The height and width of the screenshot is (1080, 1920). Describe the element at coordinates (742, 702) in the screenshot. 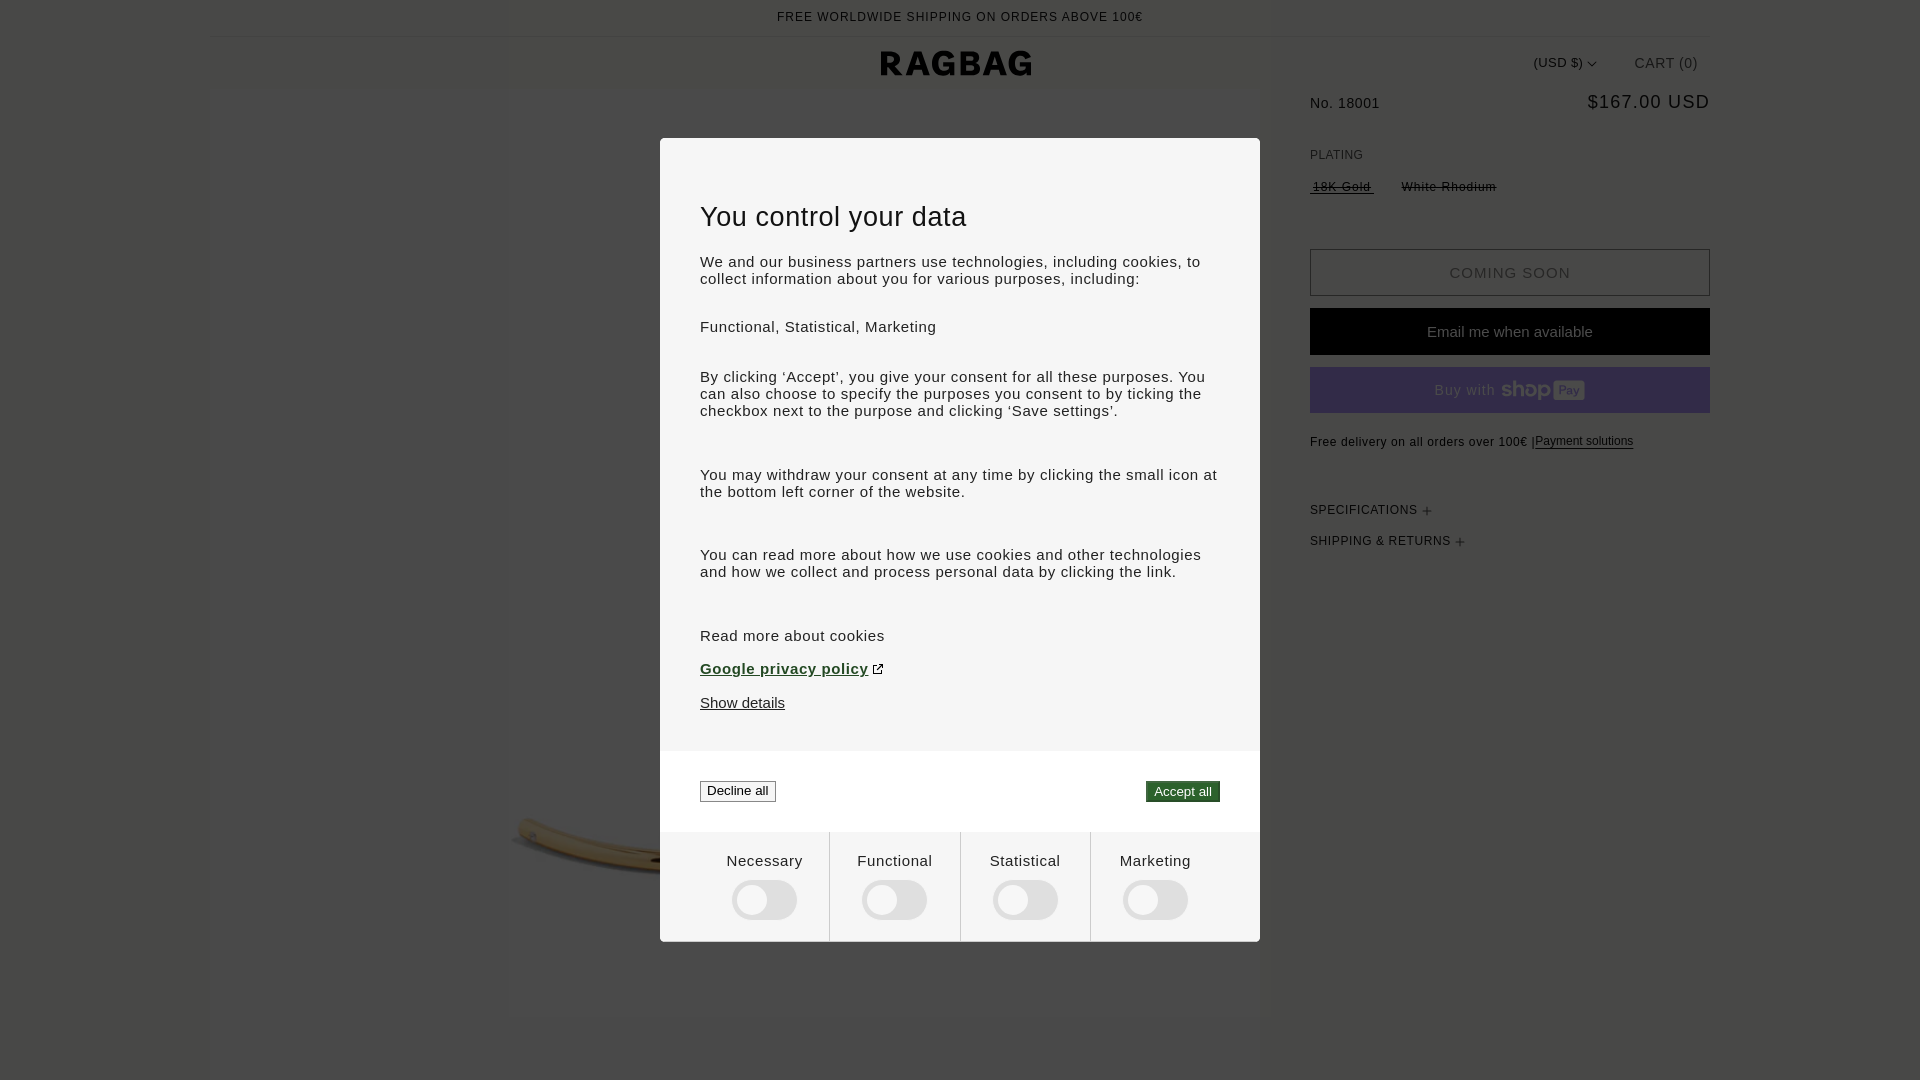

I see `Show details` at that location.